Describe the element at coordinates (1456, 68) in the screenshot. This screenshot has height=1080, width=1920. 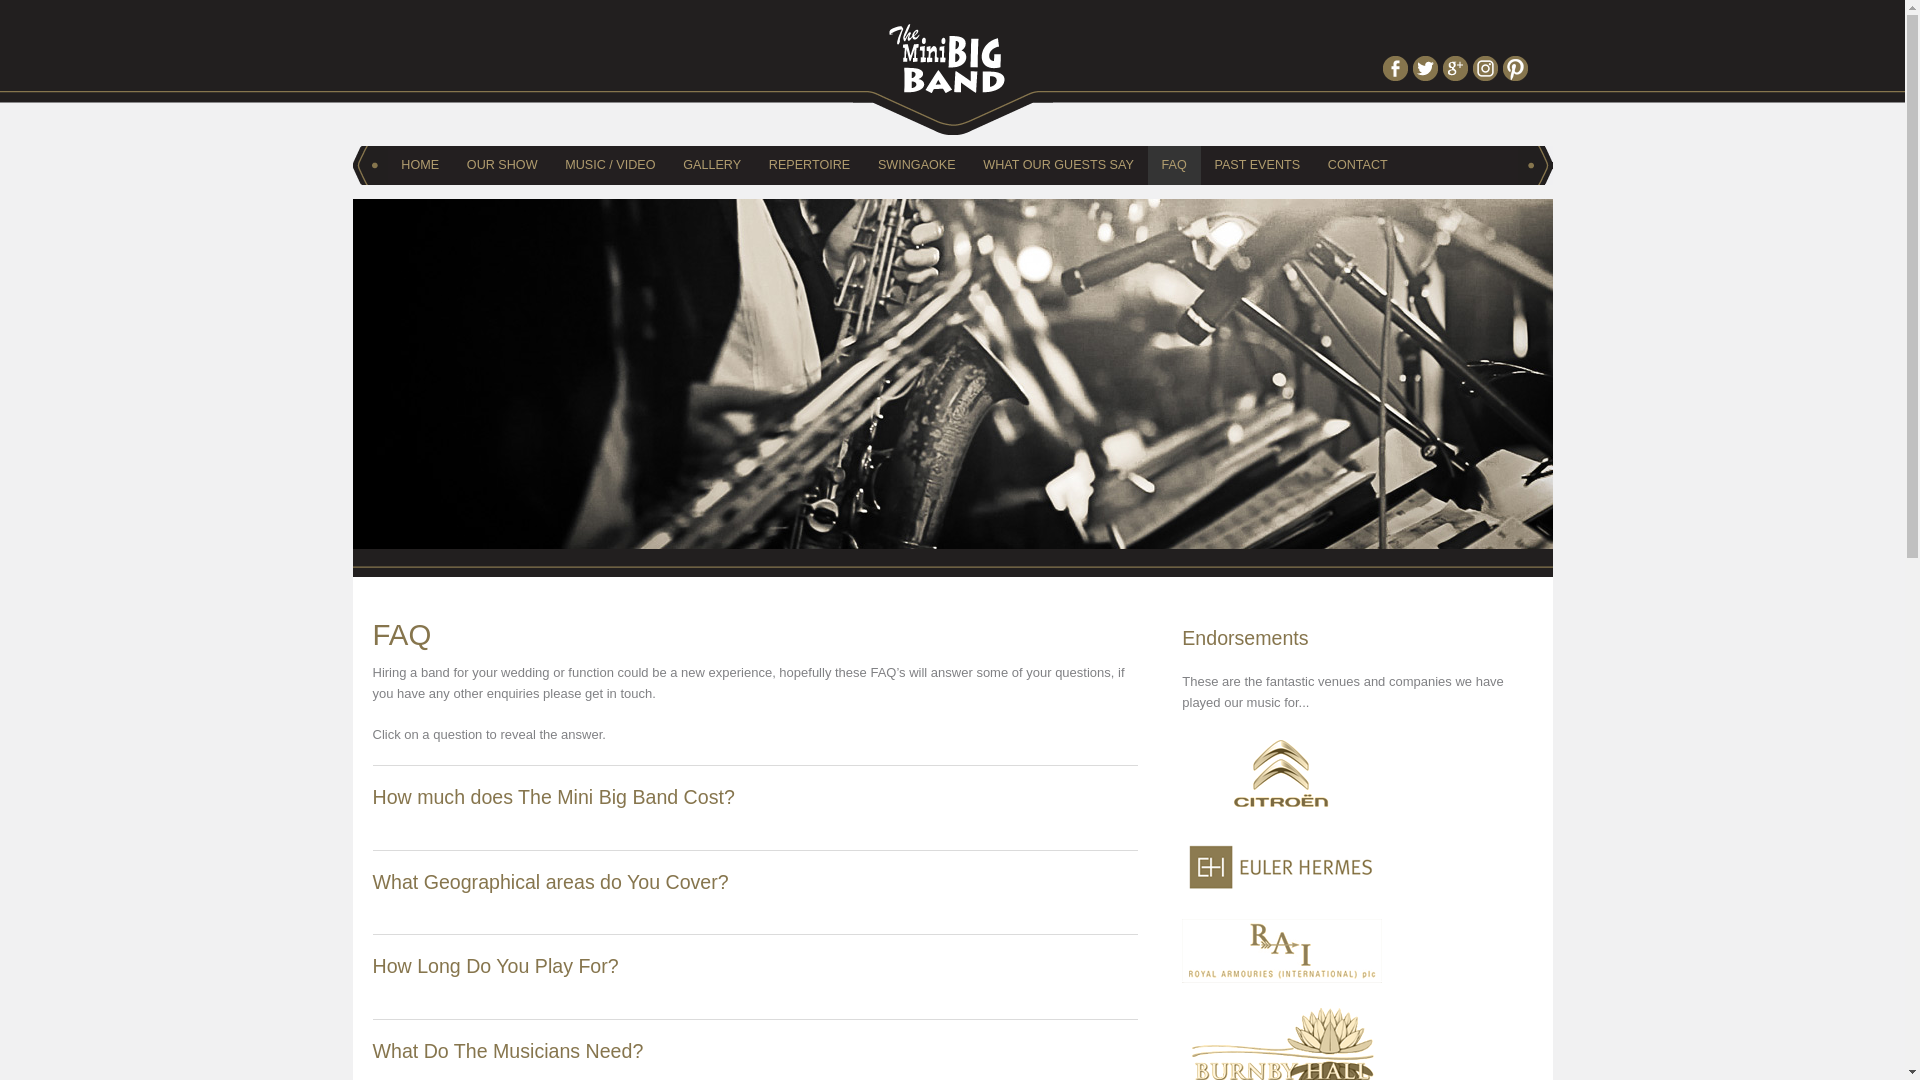
I see `Follow Mini Big Band on Google Plus` at that location.